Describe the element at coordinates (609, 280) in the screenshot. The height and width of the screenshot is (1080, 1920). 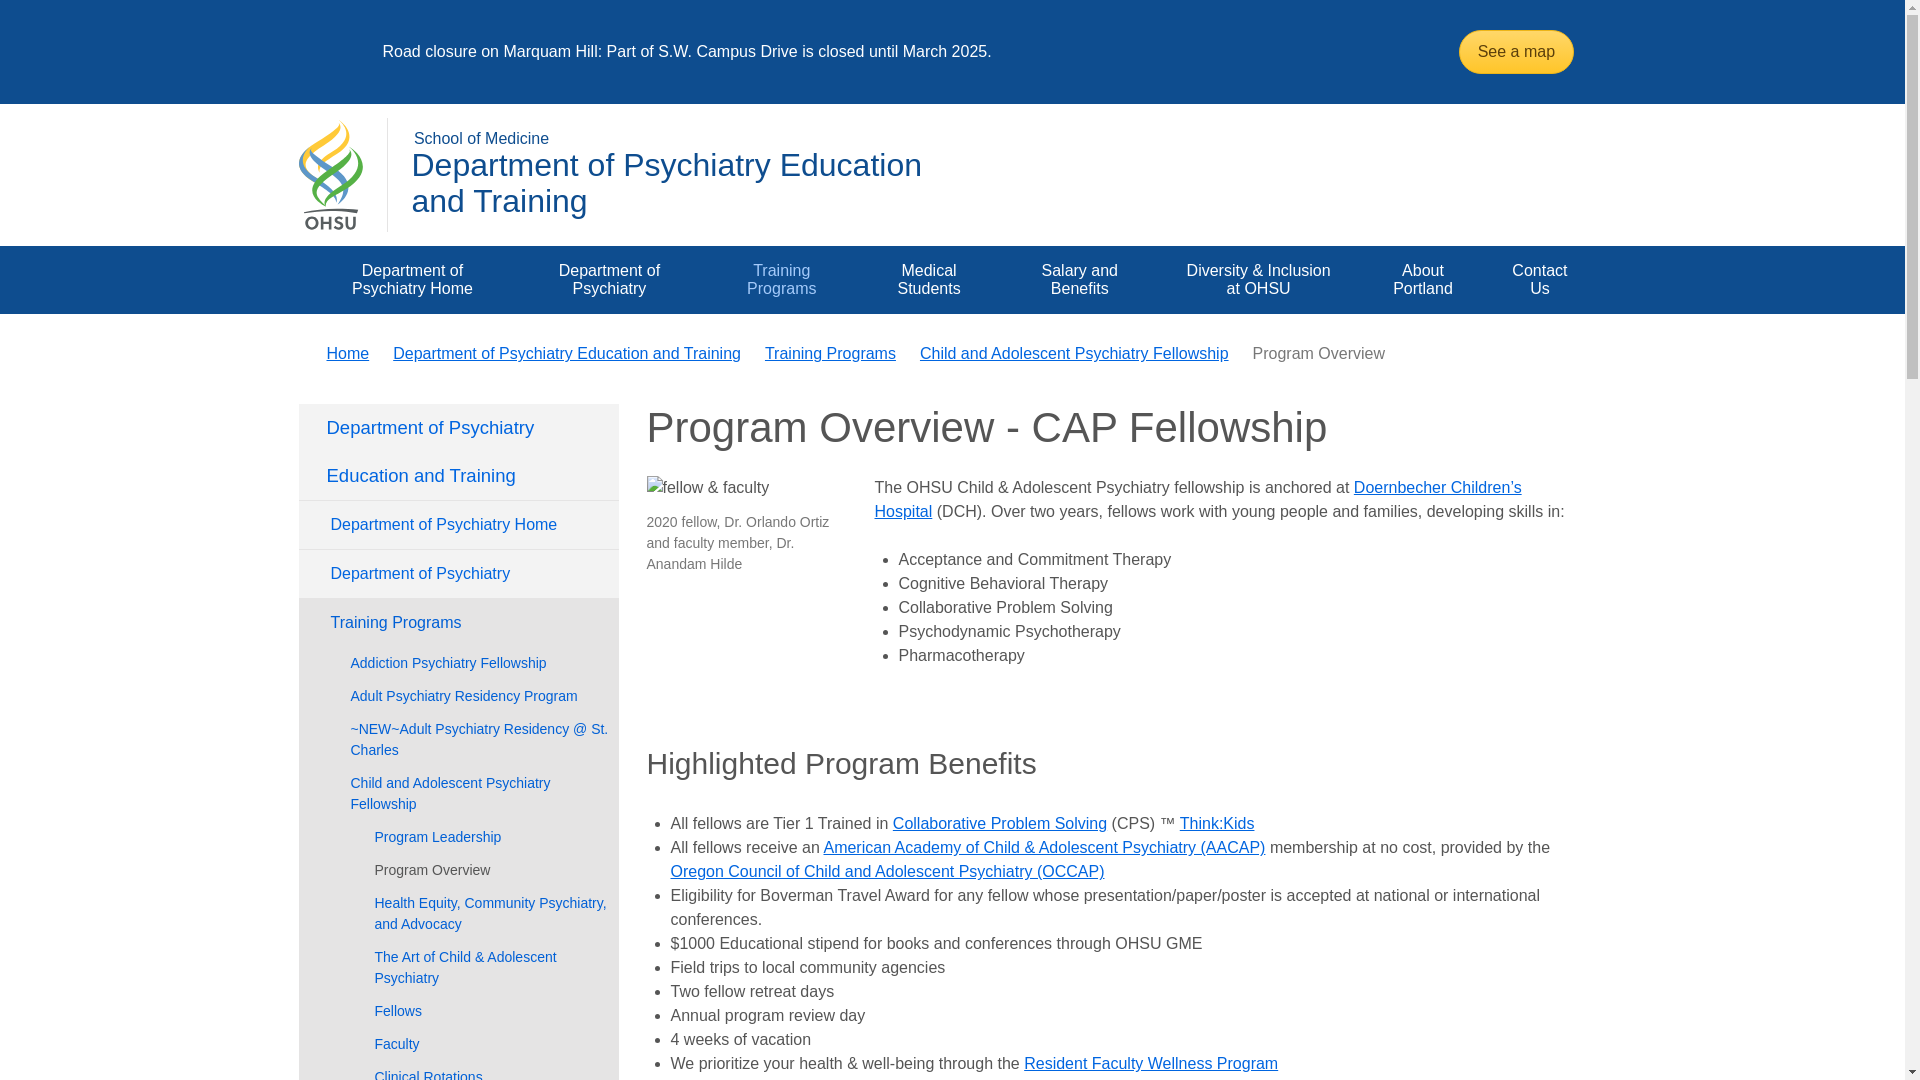
I see `Department of Psychiatry` at that location.